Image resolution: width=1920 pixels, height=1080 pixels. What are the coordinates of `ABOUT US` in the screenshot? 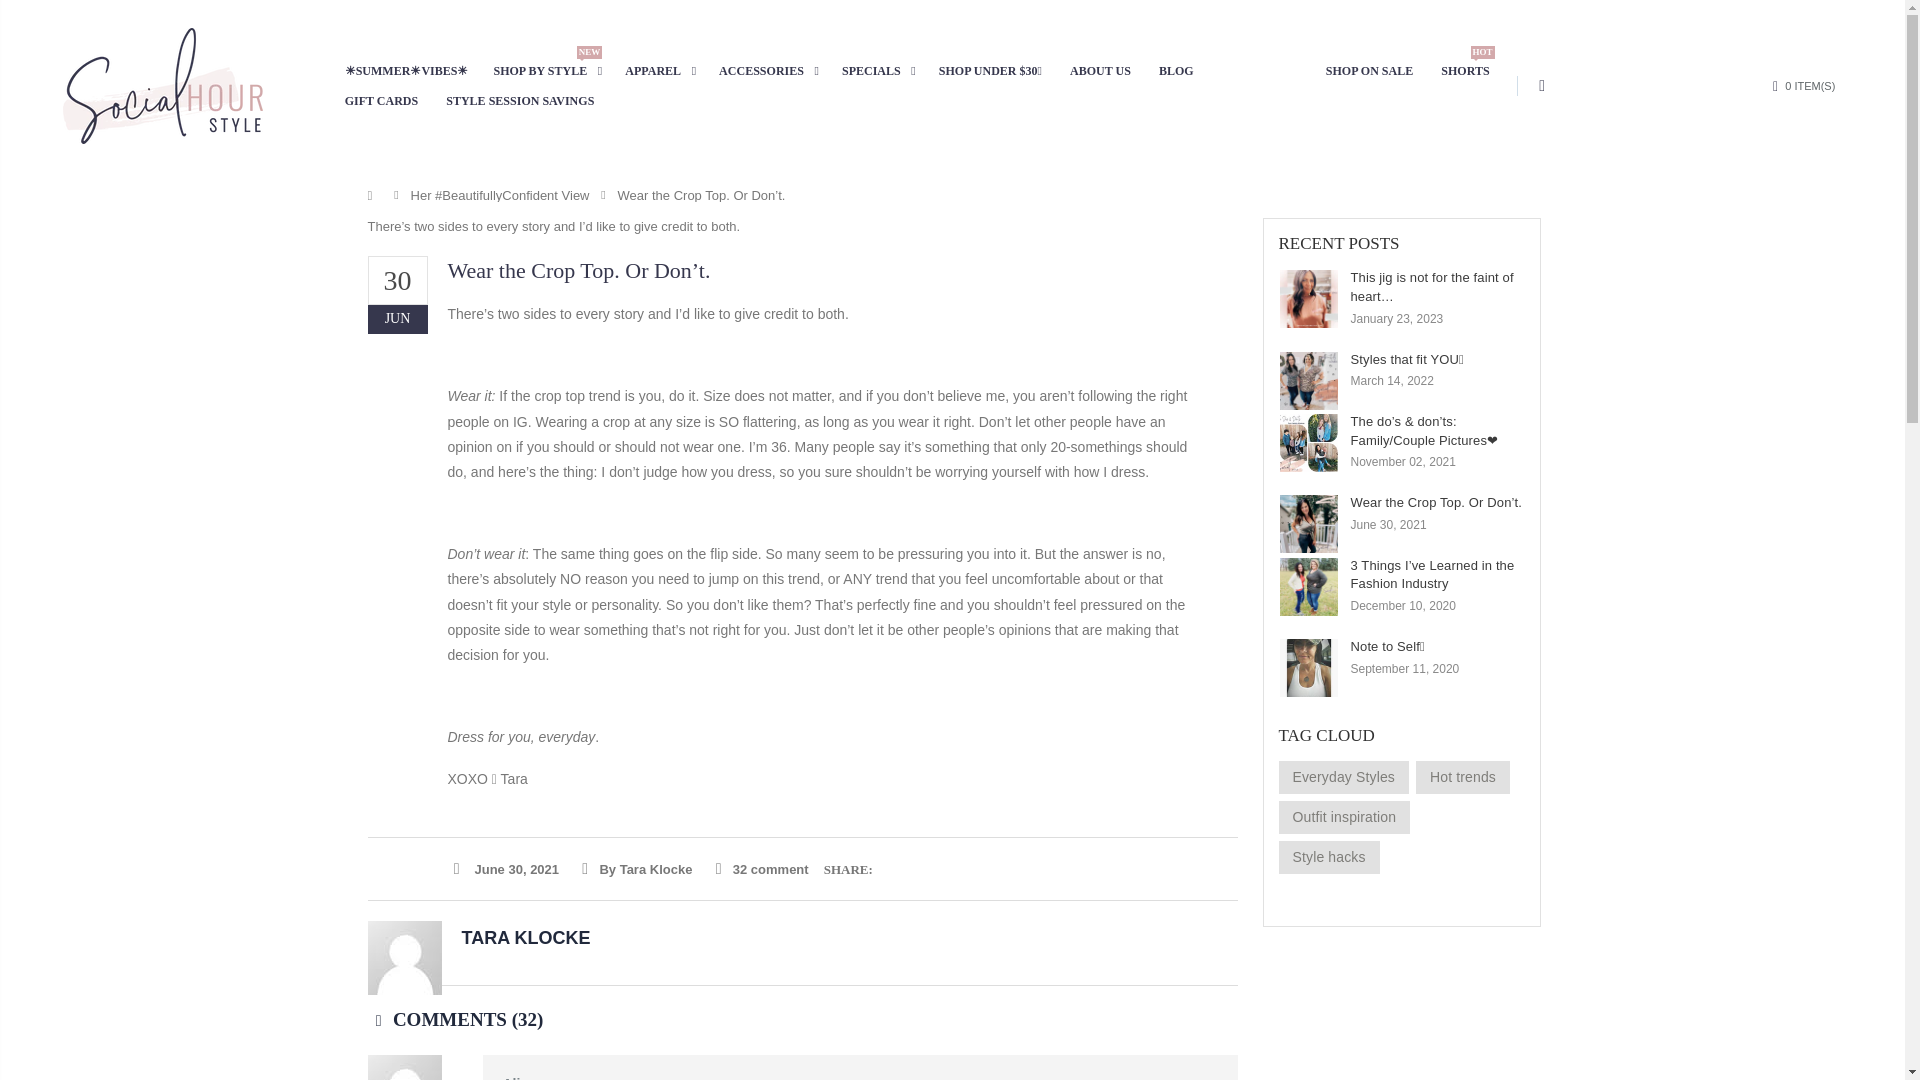 It's located at (1108, 71).